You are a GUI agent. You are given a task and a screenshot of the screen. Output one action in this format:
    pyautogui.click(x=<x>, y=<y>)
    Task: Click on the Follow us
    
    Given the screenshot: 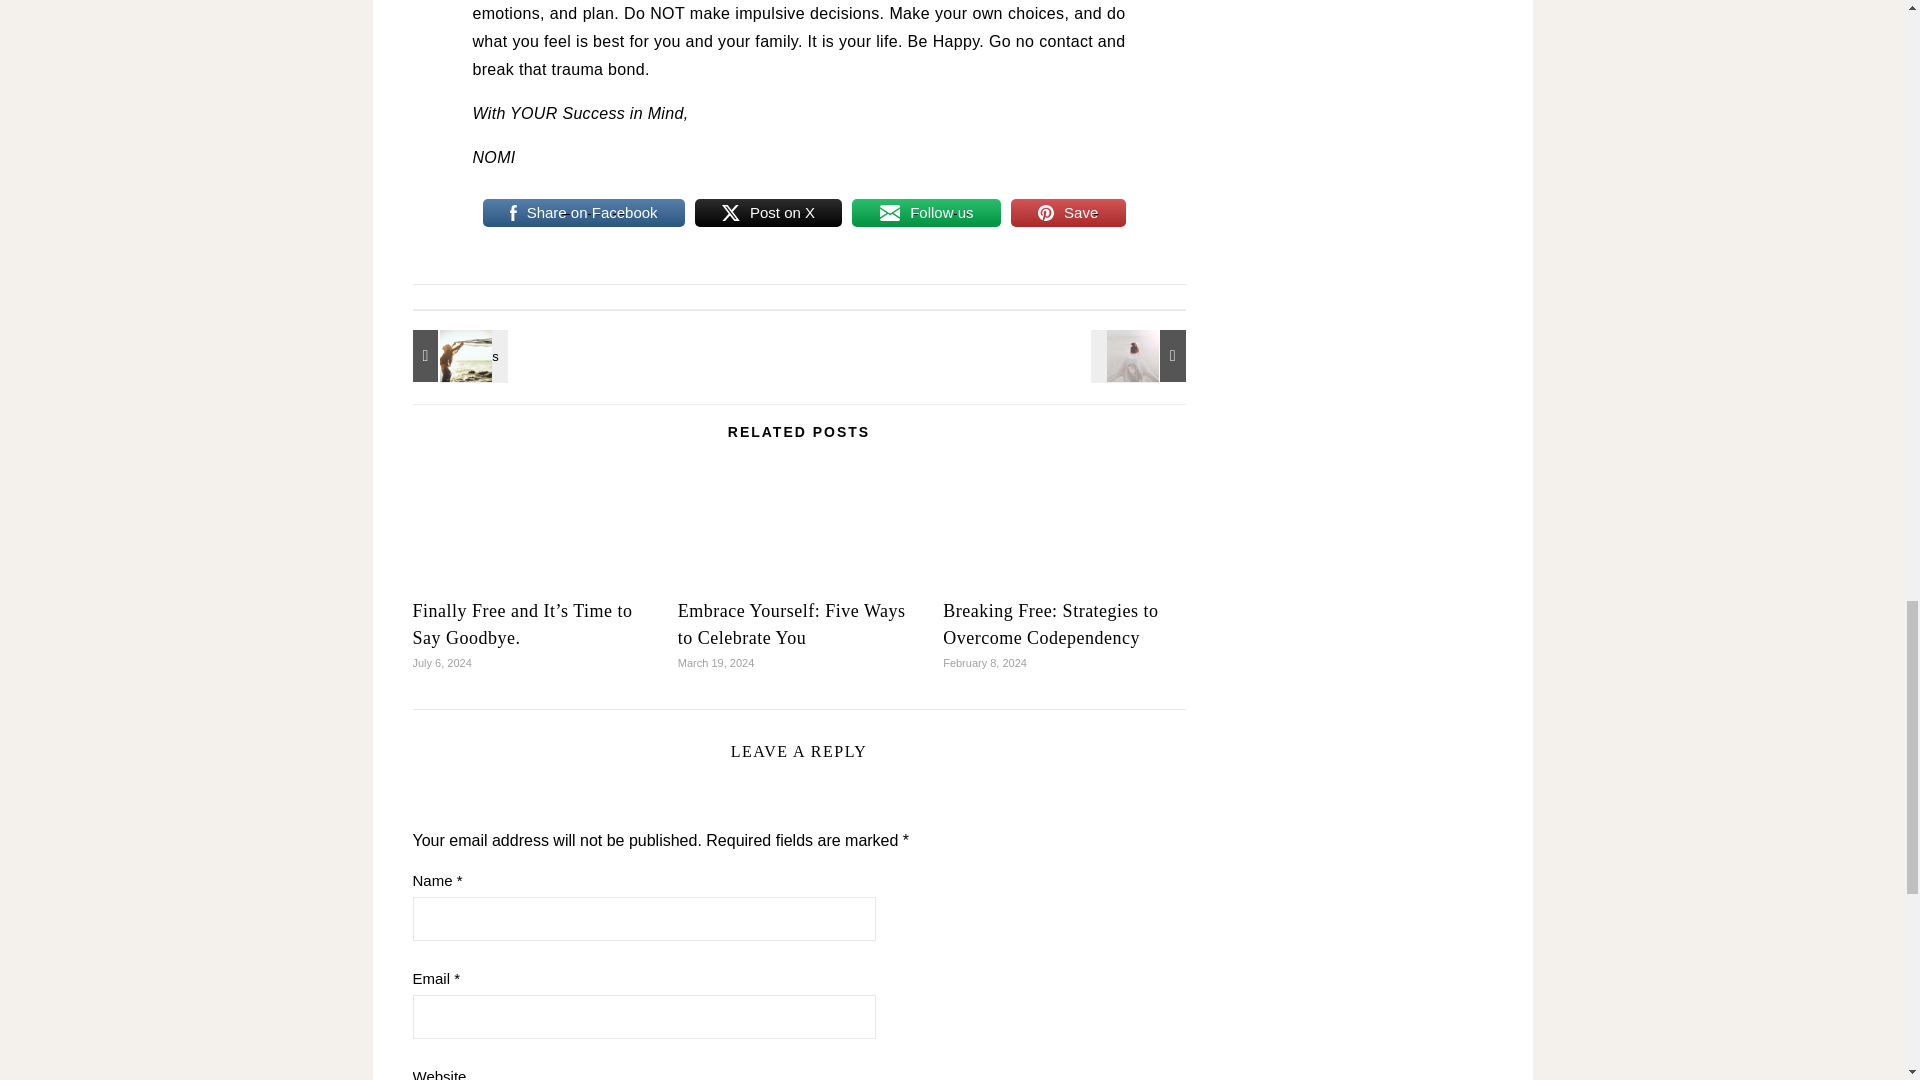 What is the action you would take?
    pyautogui.click(x=926, y=212)
    